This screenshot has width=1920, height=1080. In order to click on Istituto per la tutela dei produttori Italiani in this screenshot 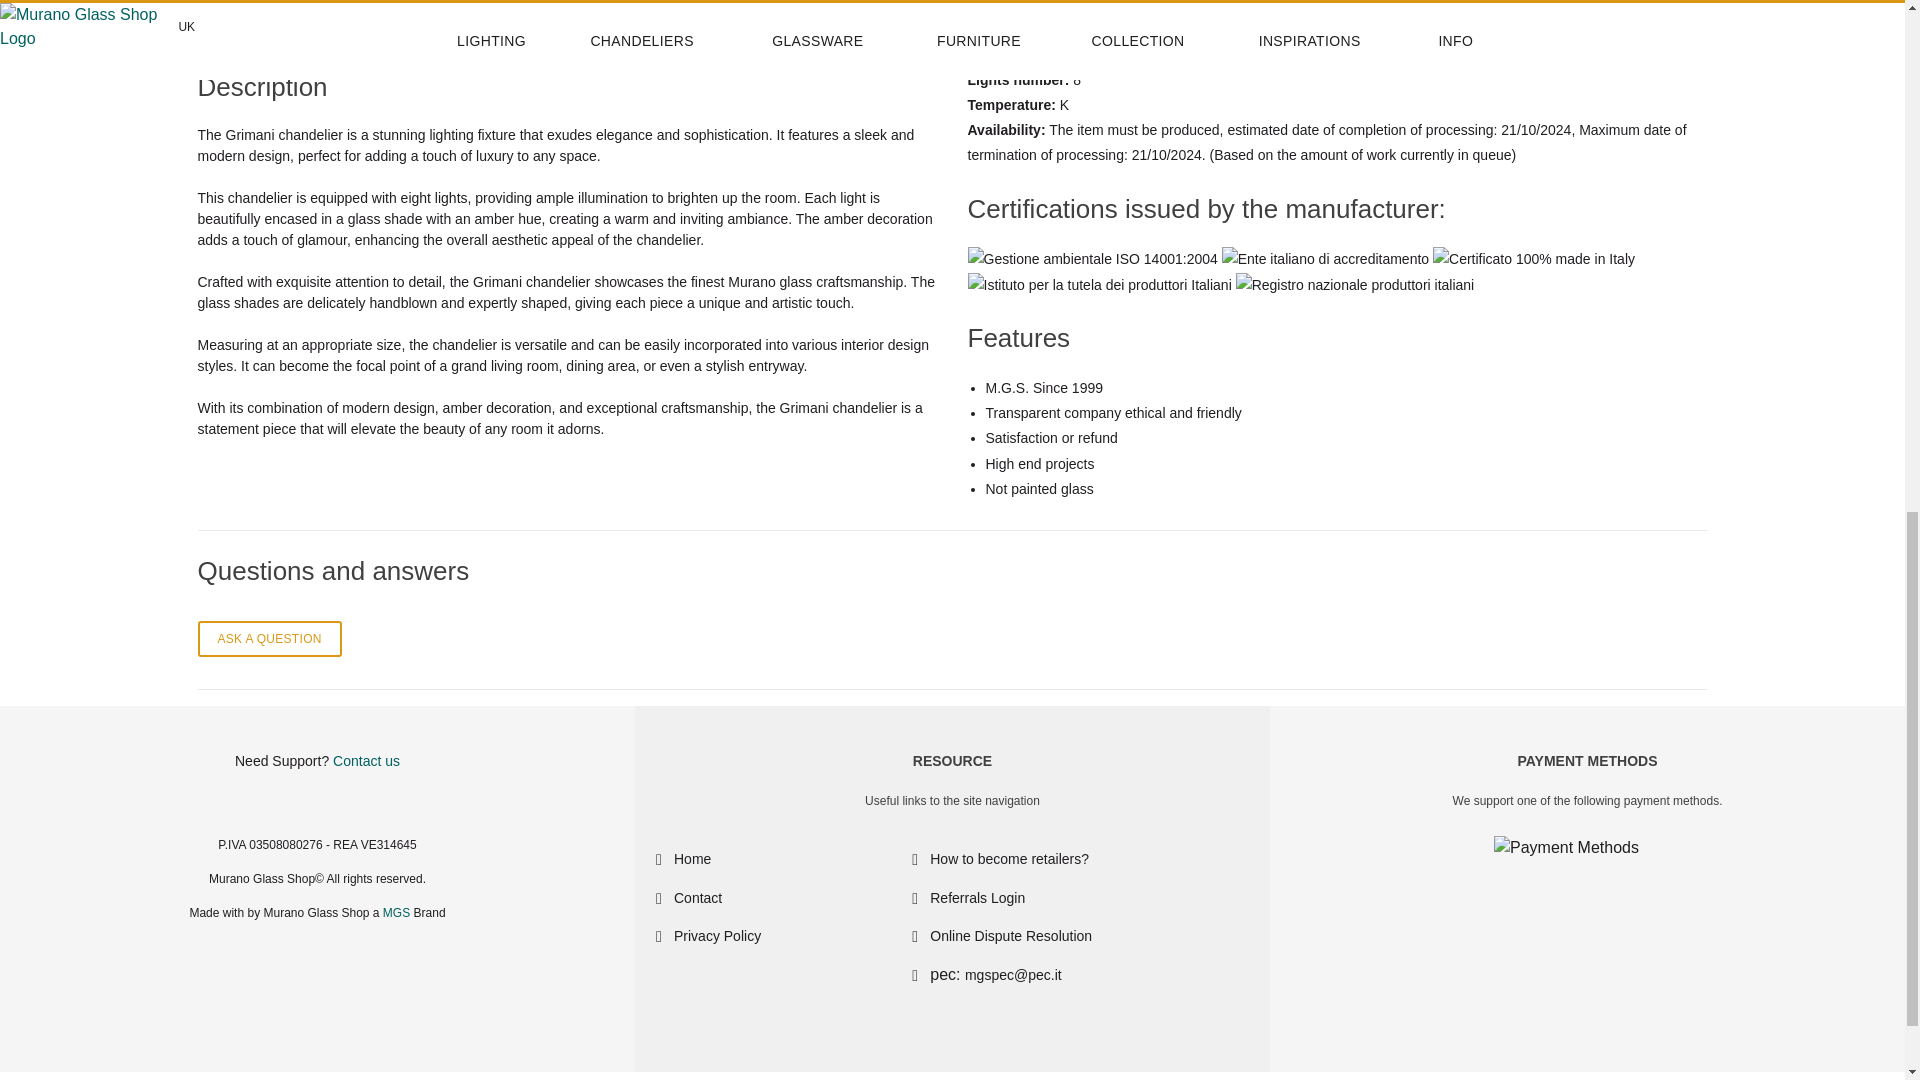, I will do `click(1100, 286)`.